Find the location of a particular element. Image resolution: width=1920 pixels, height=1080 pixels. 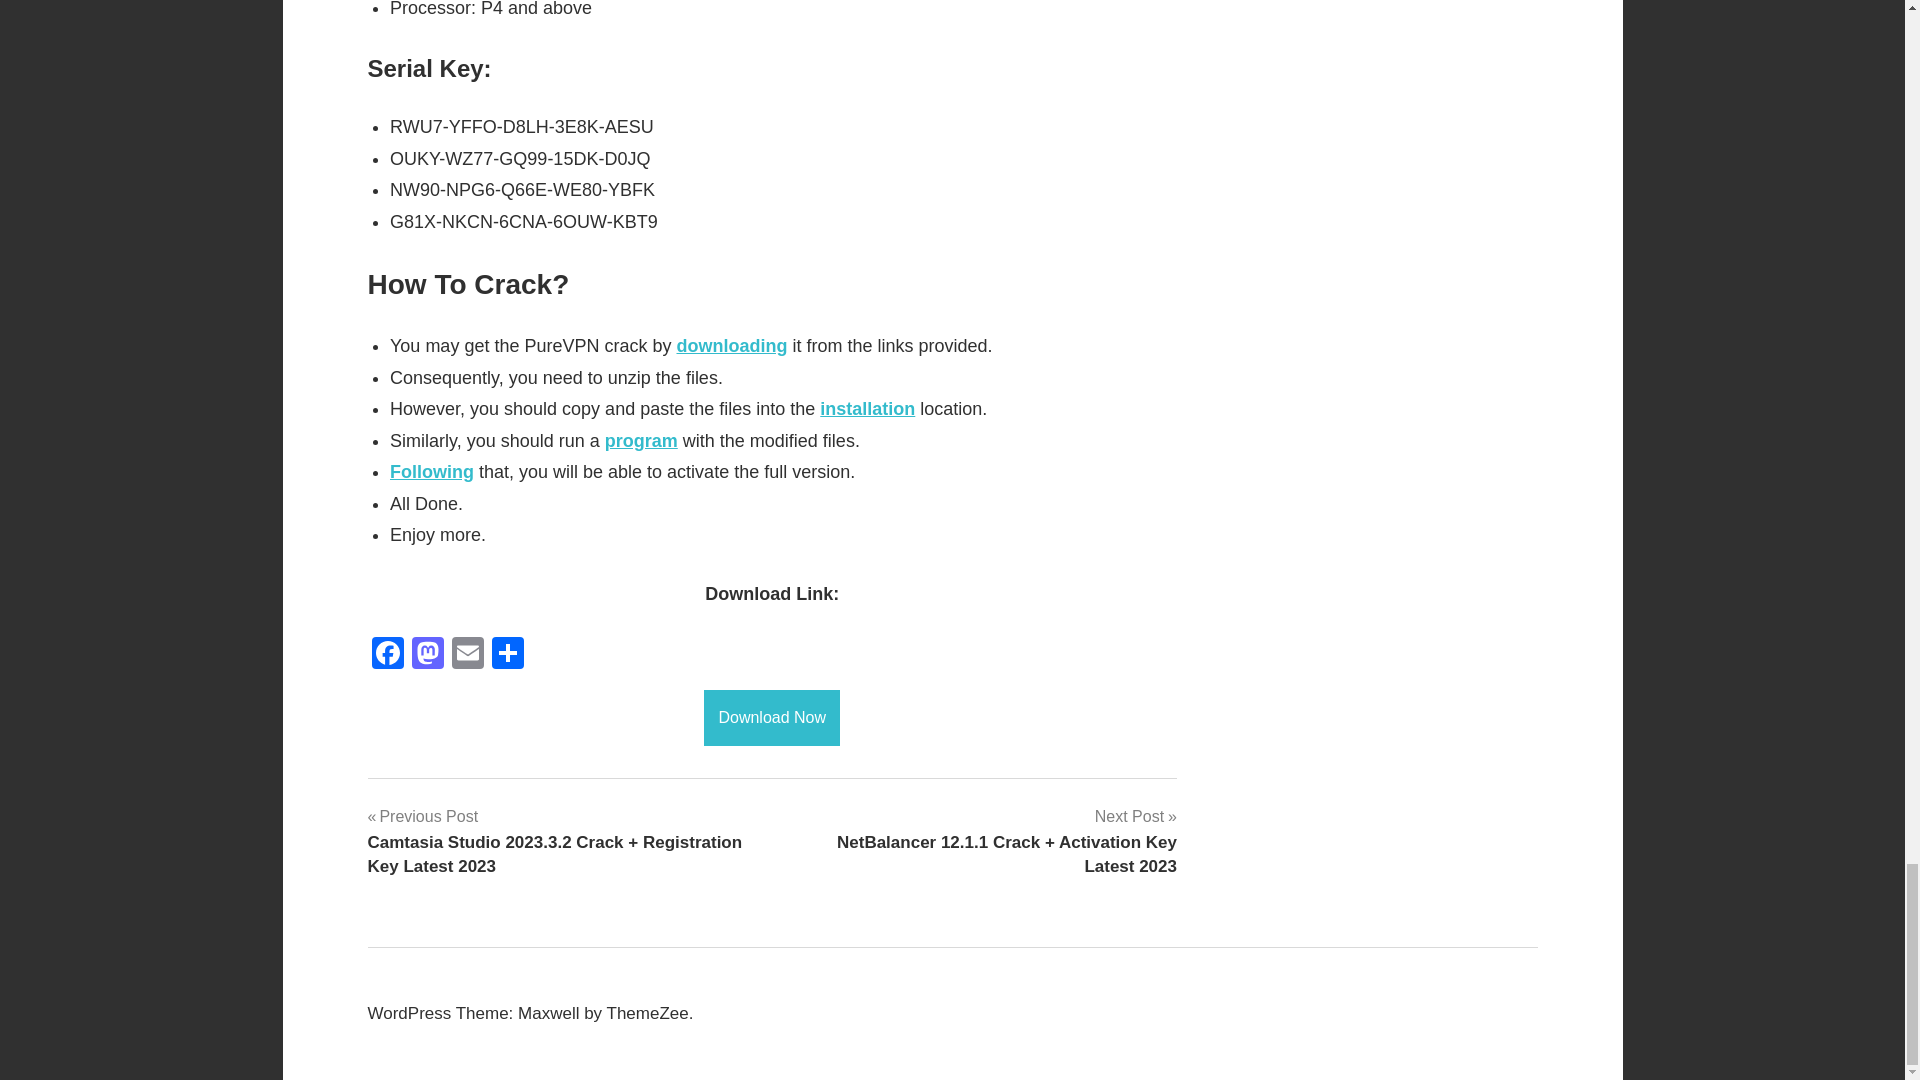

Download Now is located at coordinates (772, 718).